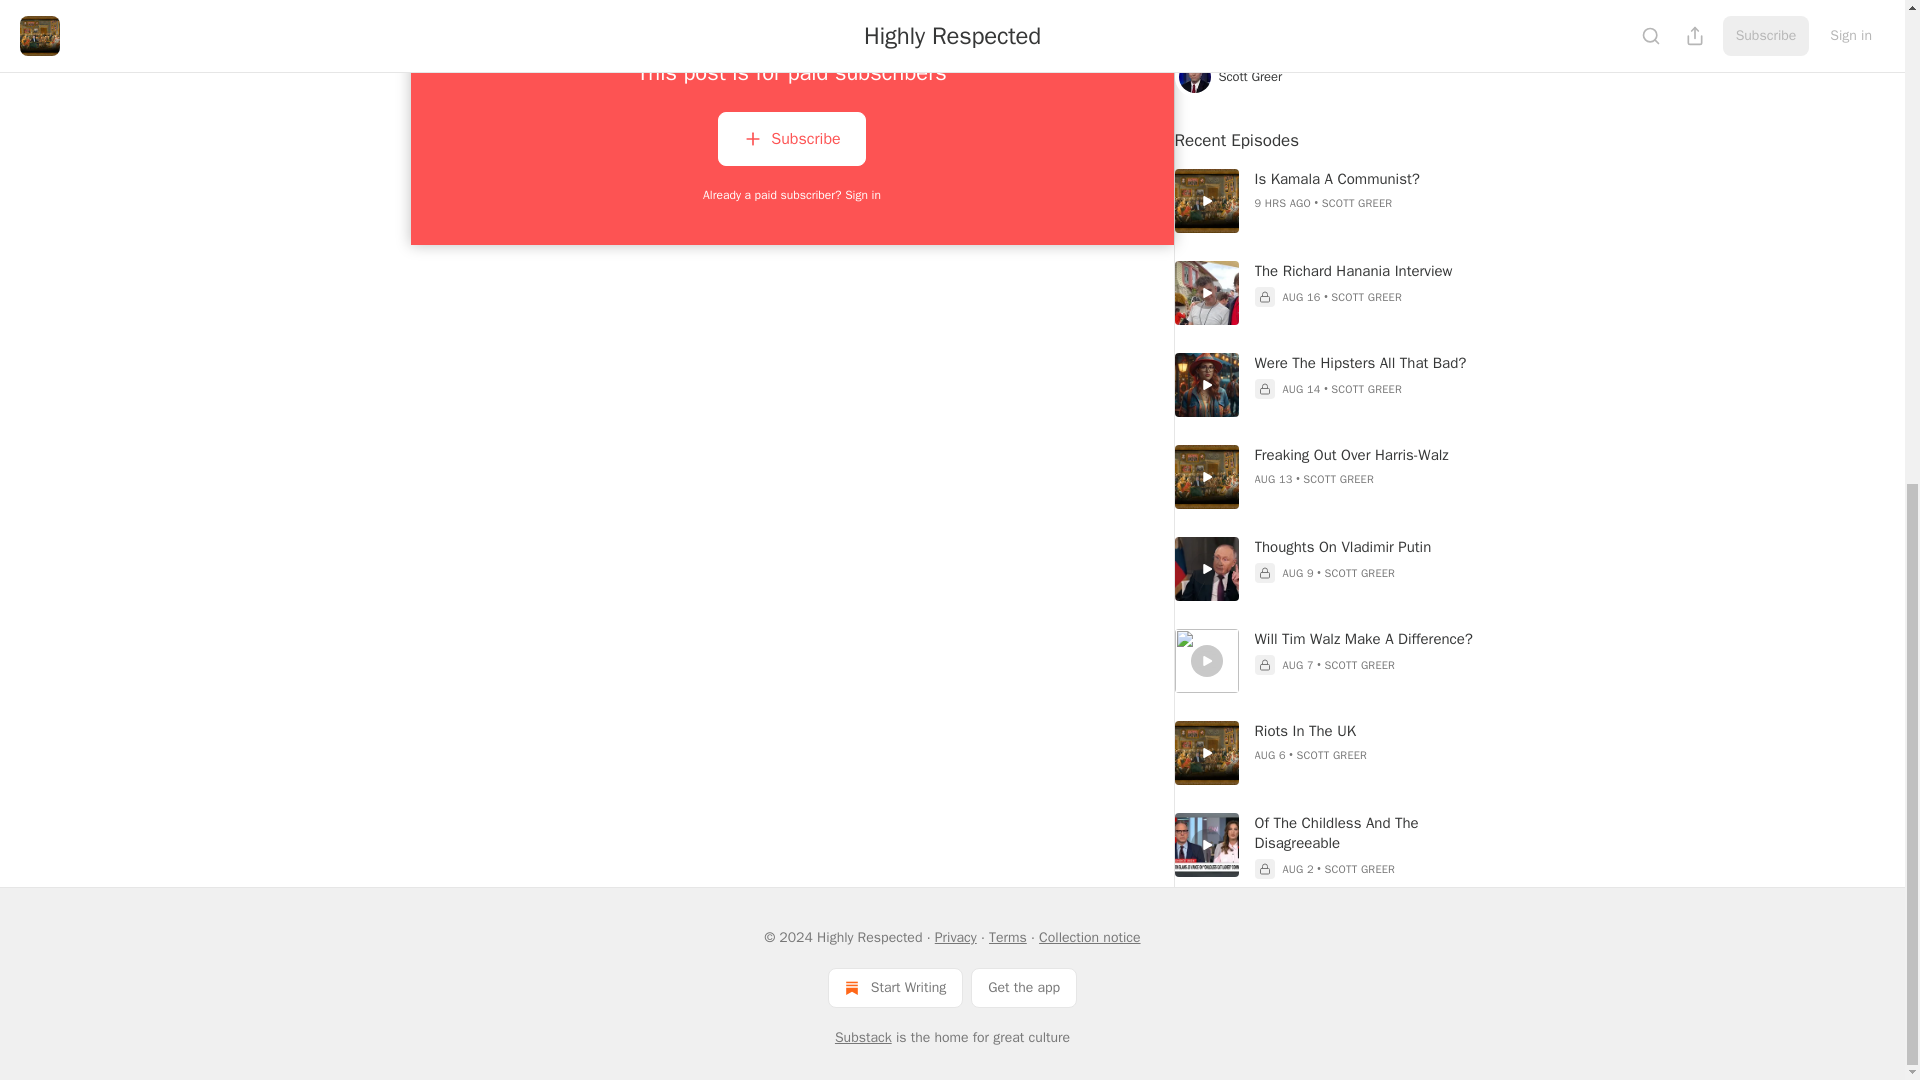  Describe the element at coordinates (792, 139) in the screenshot. I see `Subscribe` at that location.